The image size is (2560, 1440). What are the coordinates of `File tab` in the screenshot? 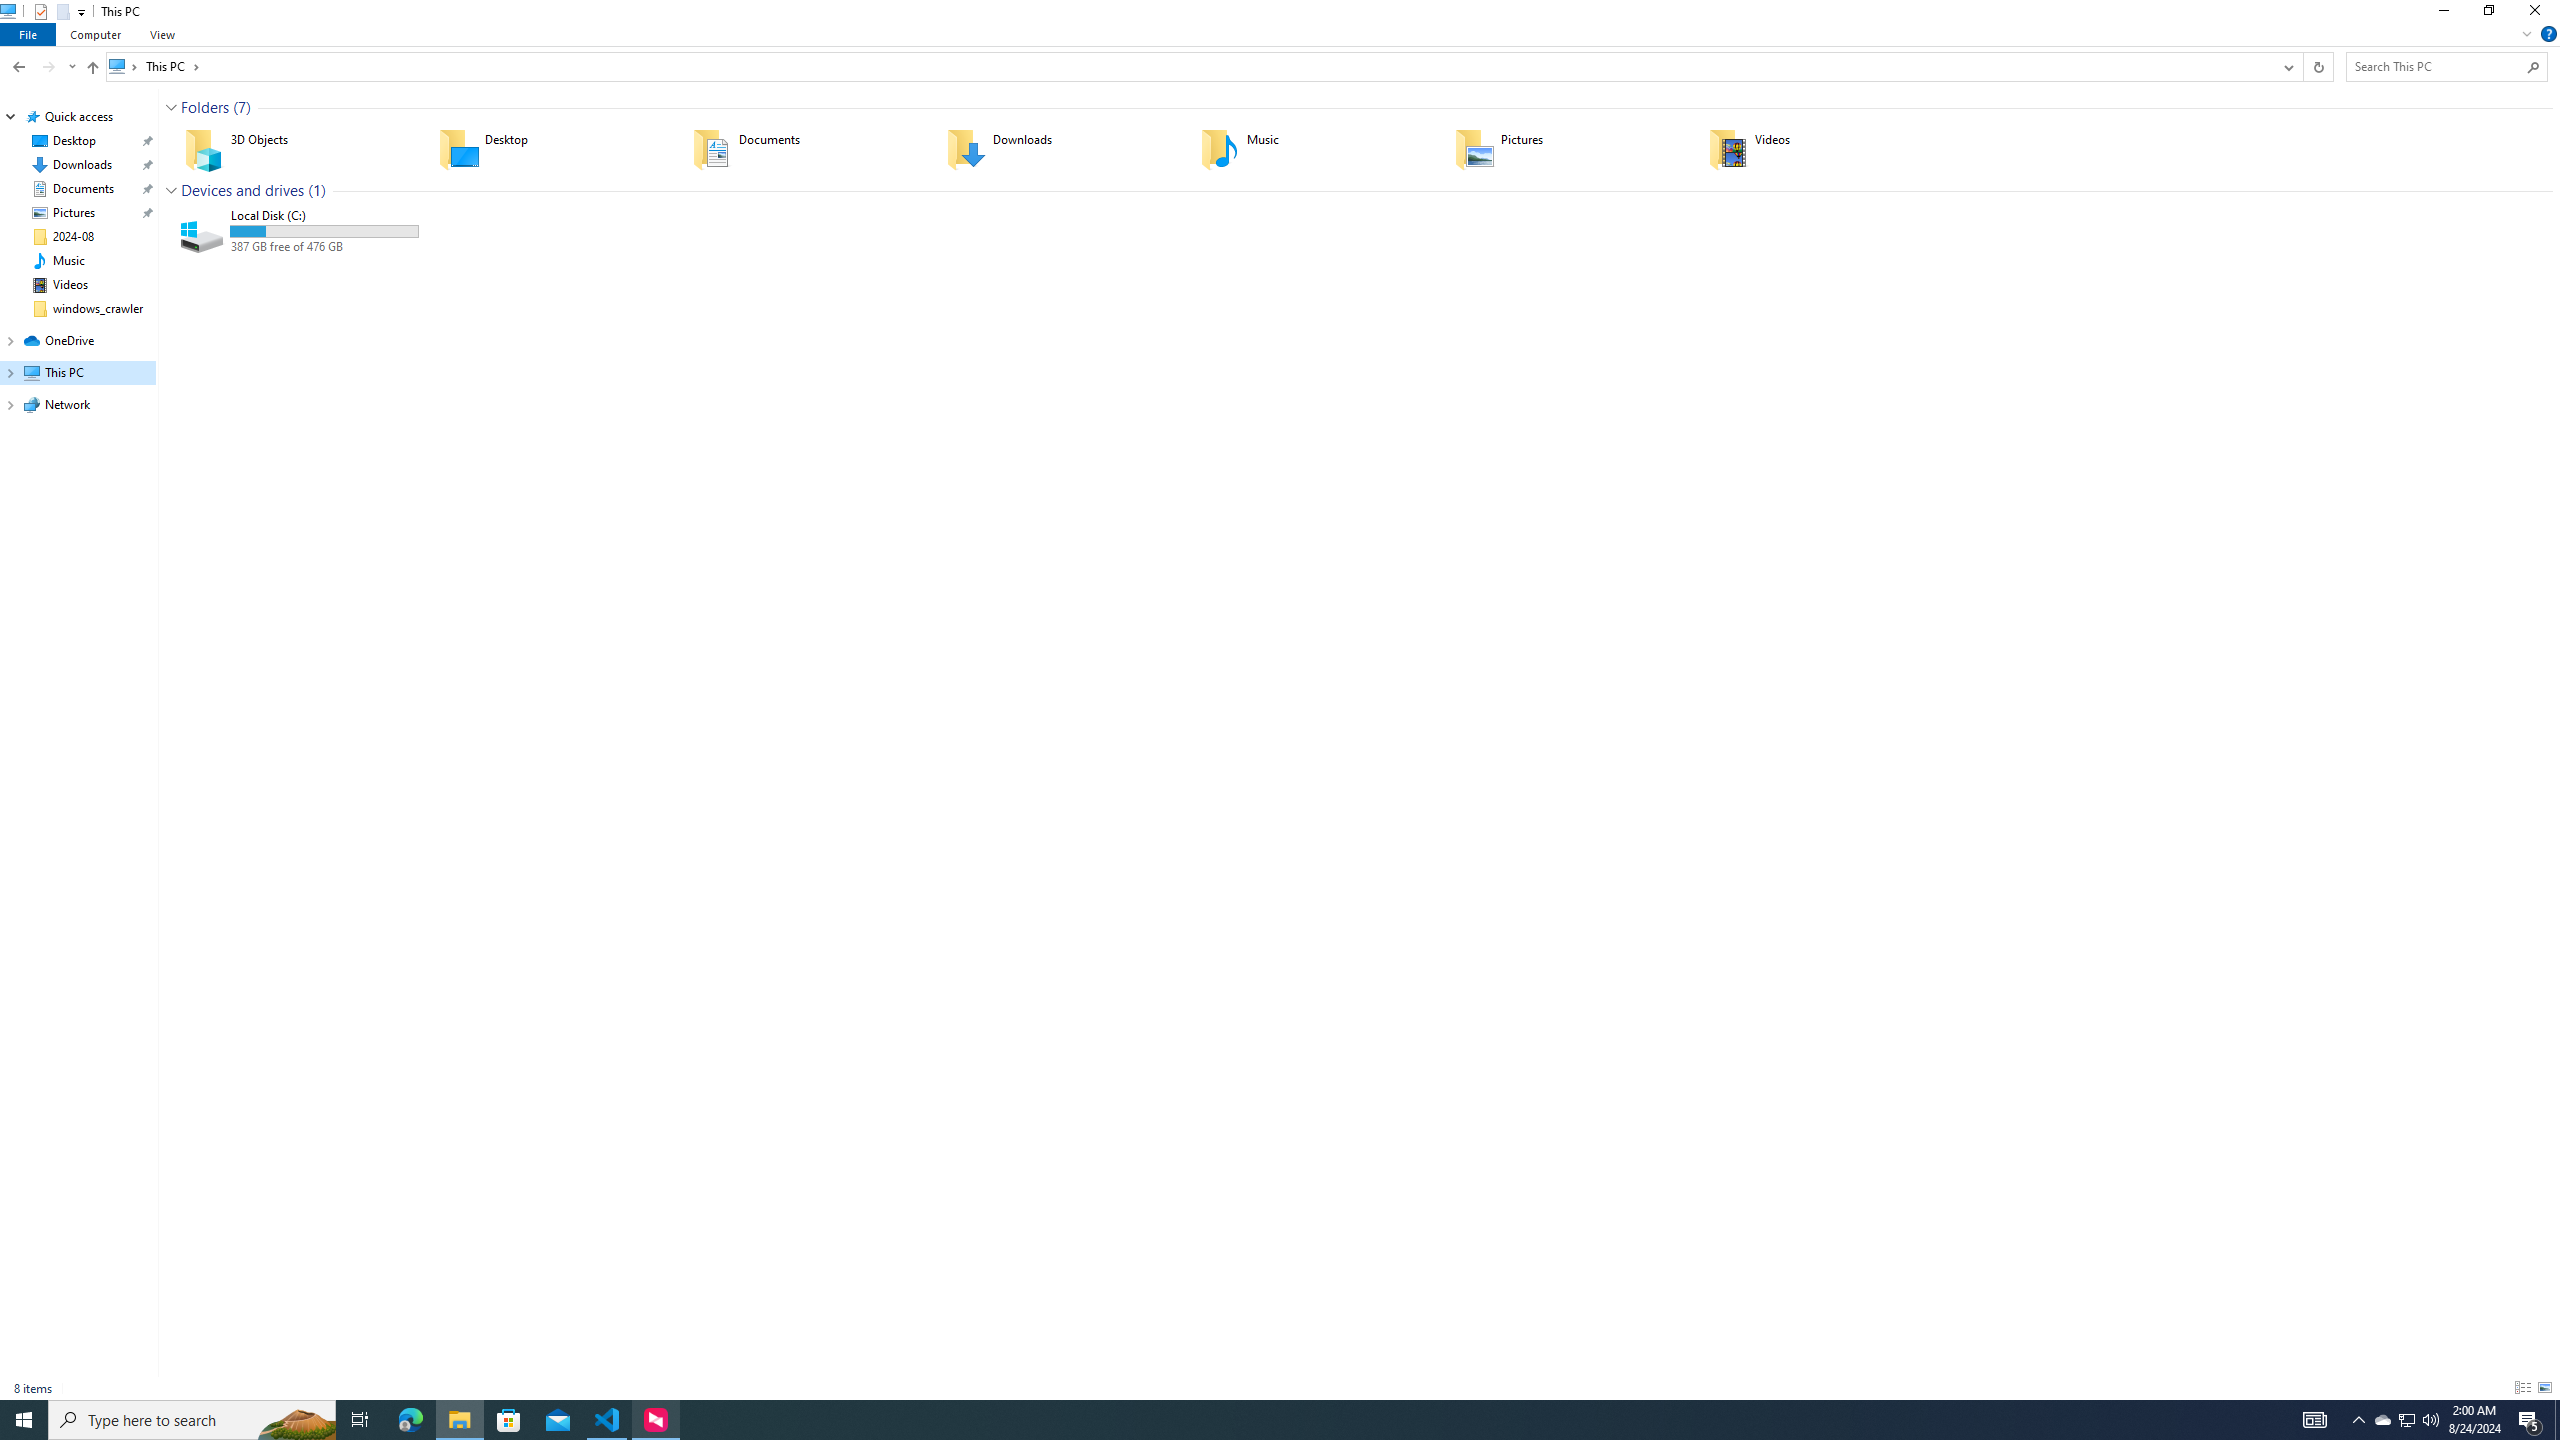 It's located at (28, 34).